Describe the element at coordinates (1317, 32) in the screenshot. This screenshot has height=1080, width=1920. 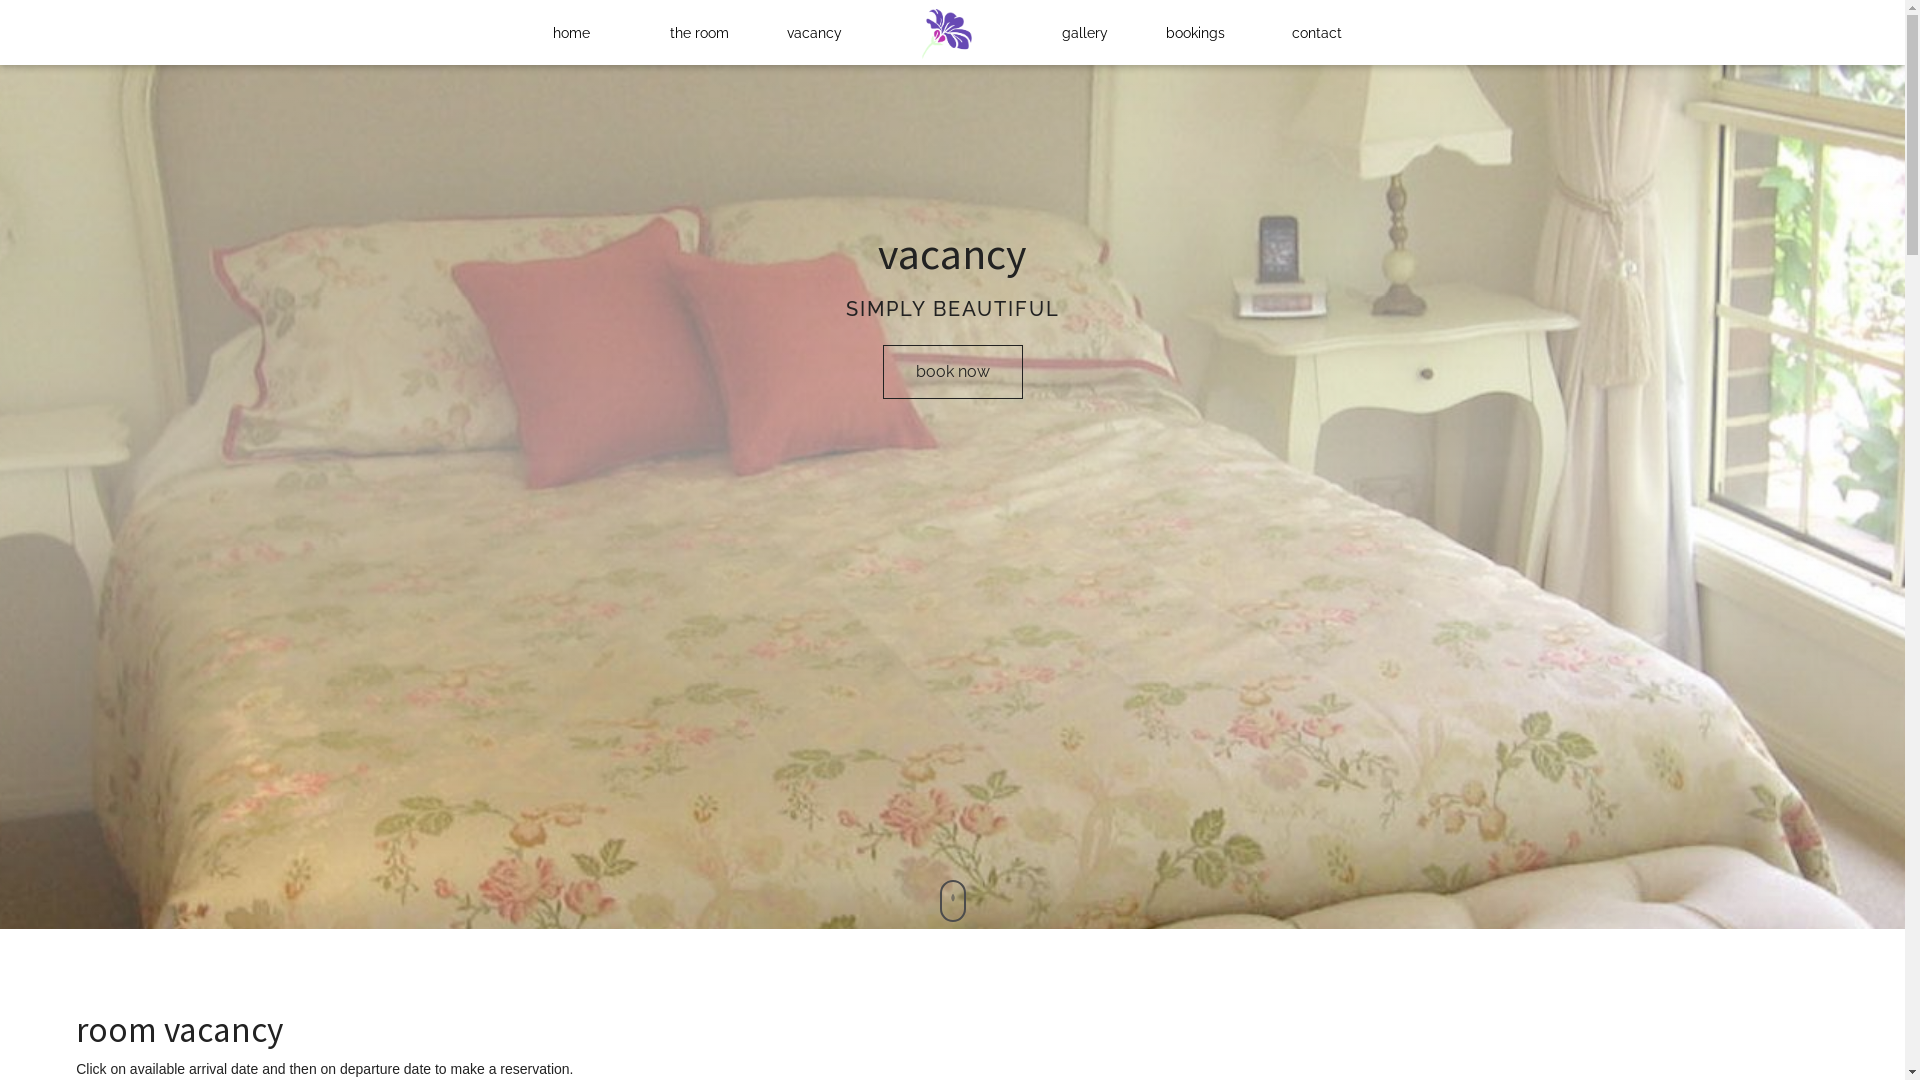
I see `contact` at that location.